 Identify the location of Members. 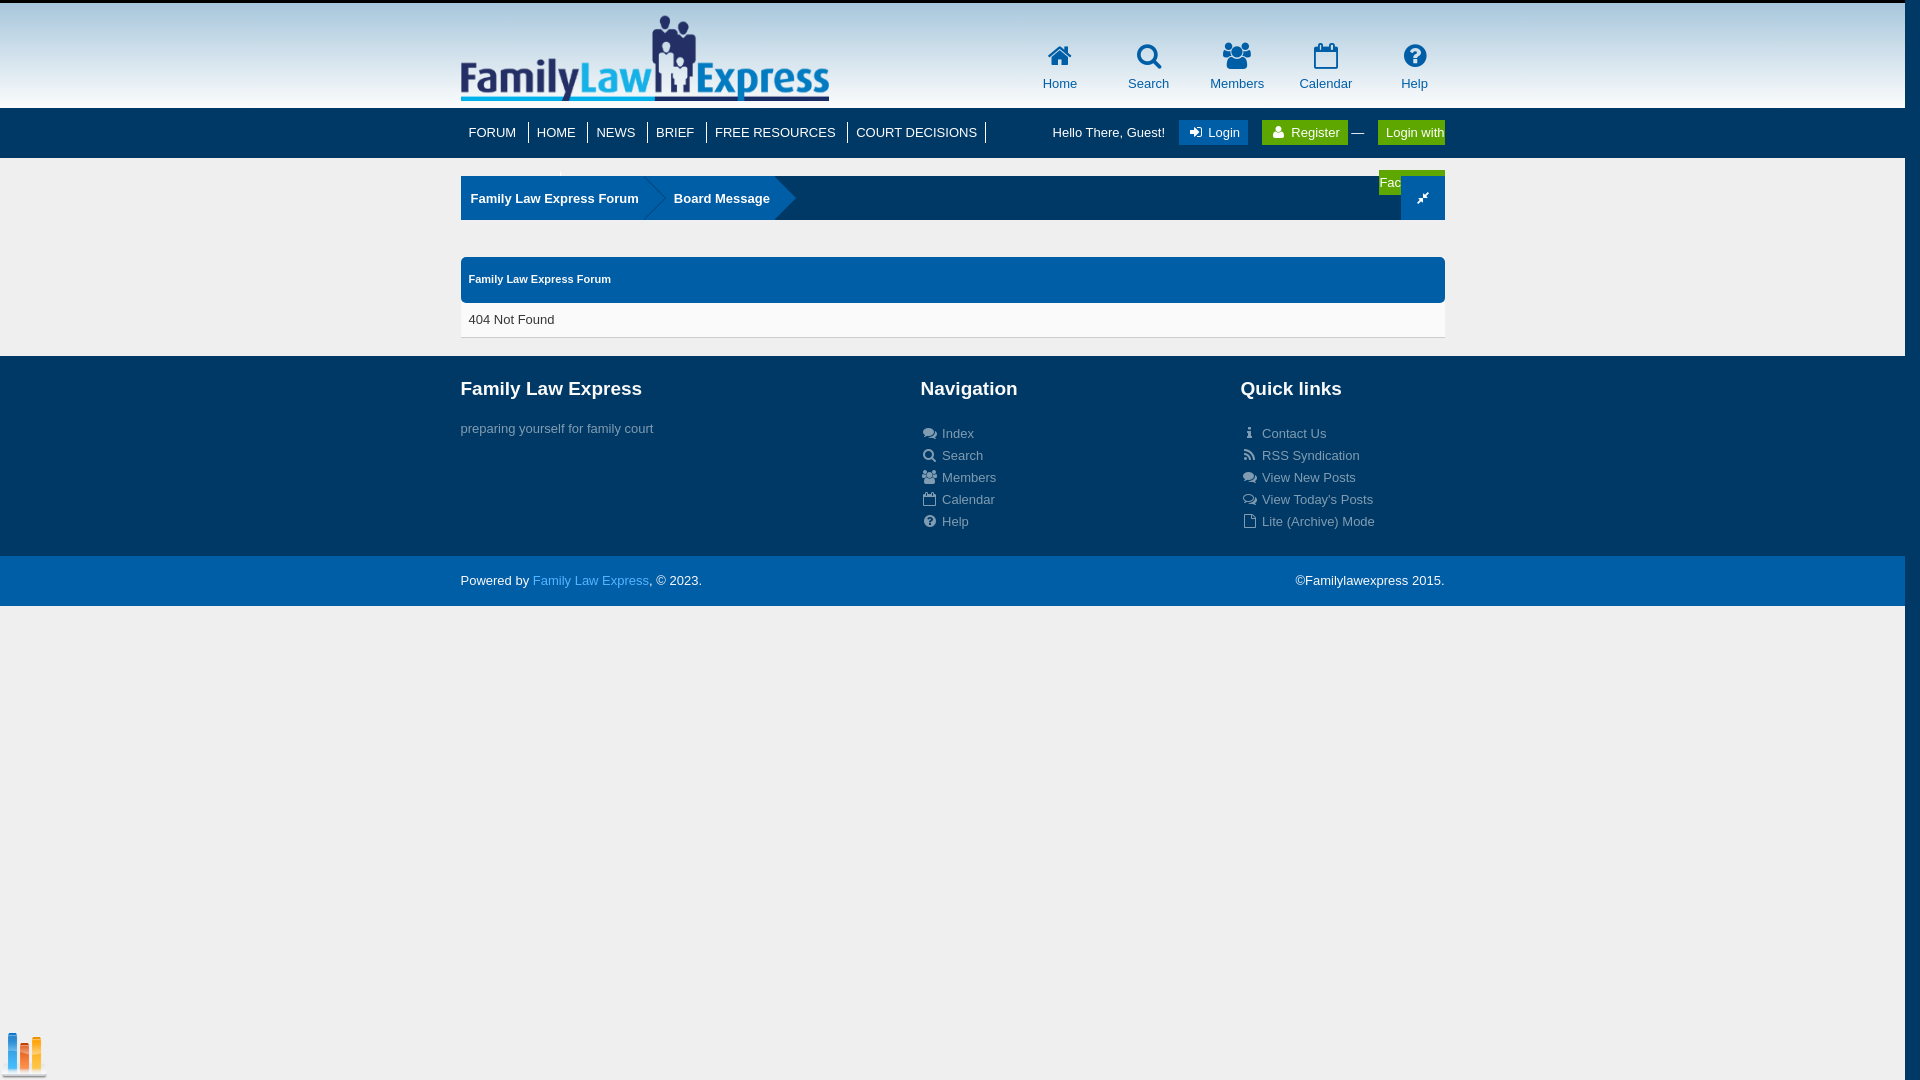
(958, 478).